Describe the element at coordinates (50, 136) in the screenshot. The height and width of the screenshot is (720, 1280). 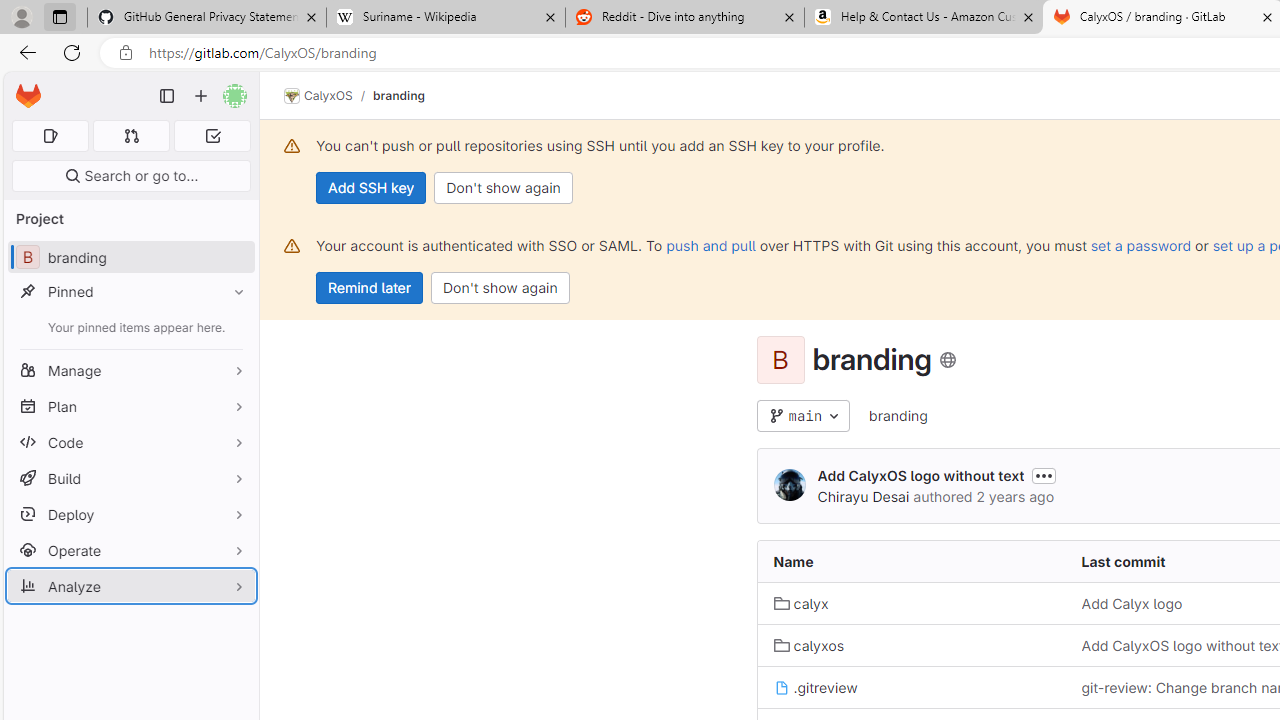
I see `Assigned issues 0` at that location.